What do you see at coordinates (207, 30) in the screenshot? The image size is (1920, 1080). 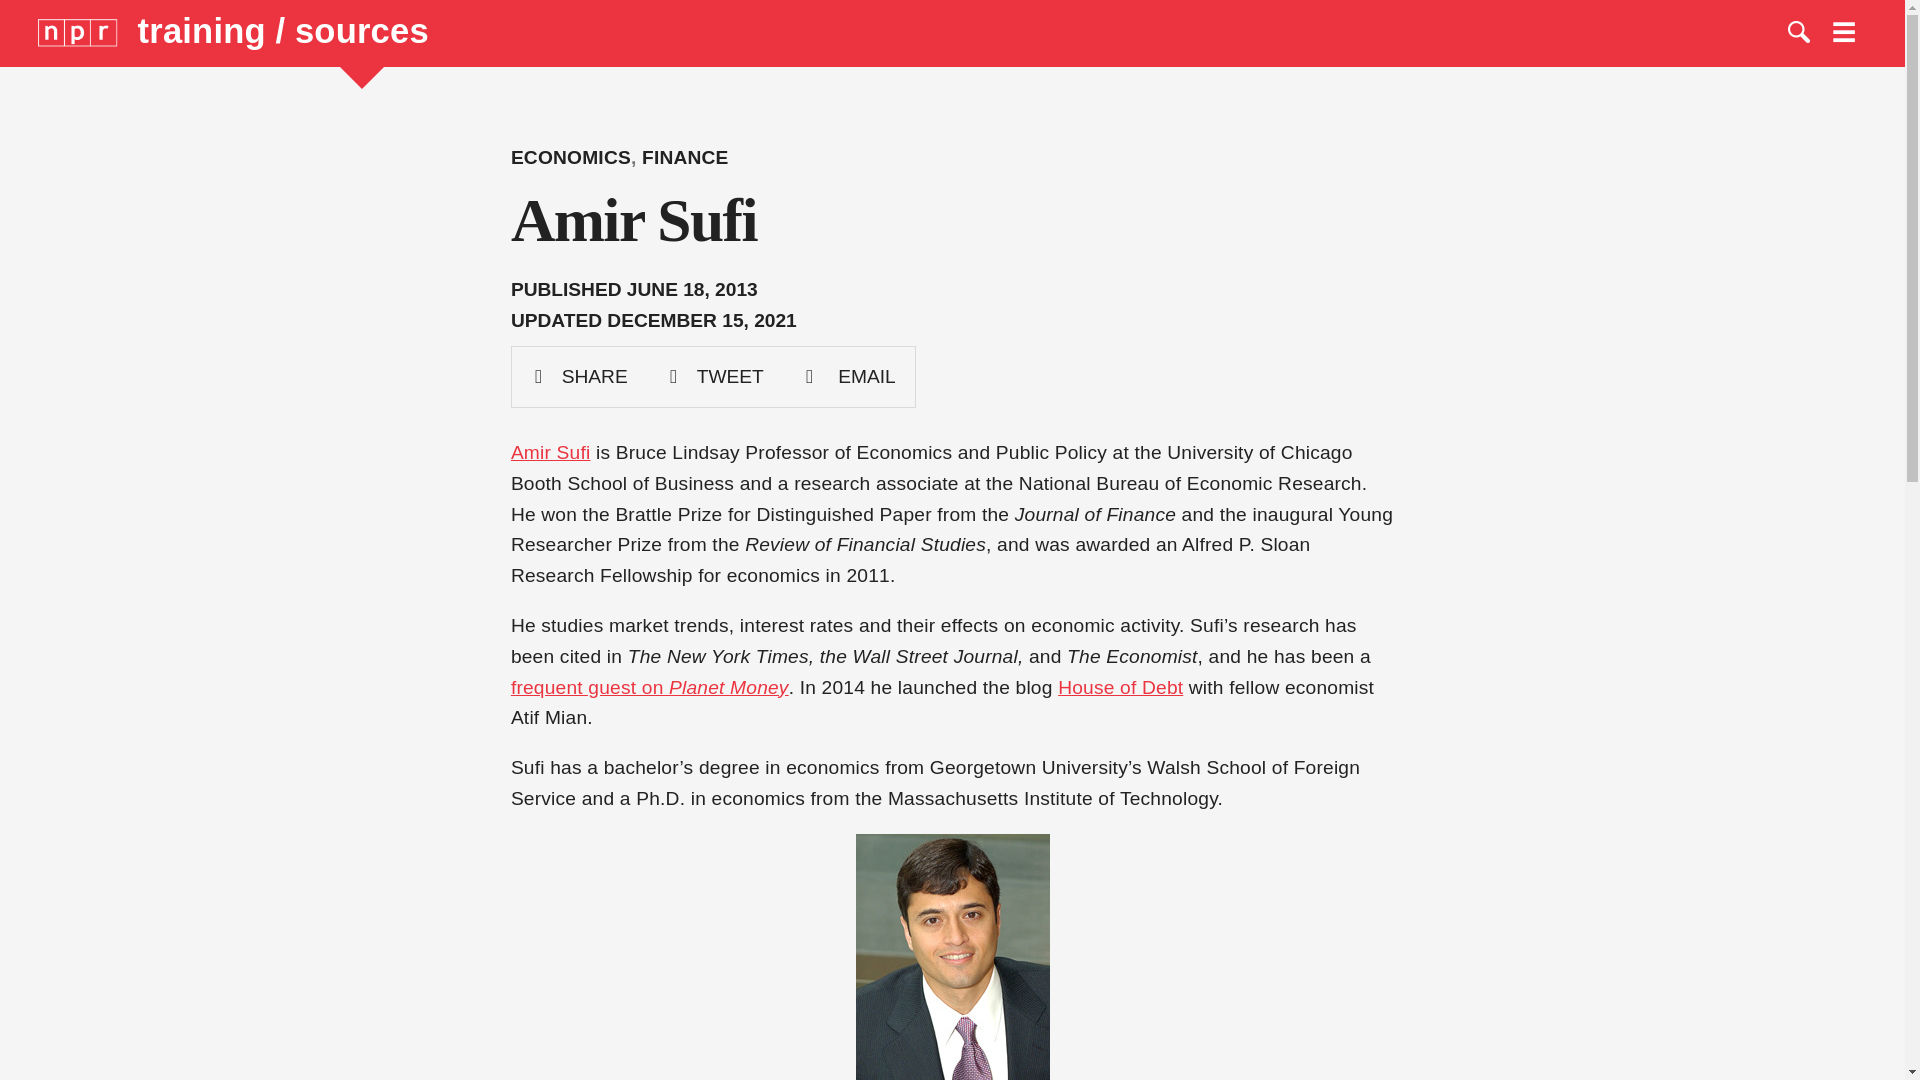 I see `training` at bounding box center [207, 30].